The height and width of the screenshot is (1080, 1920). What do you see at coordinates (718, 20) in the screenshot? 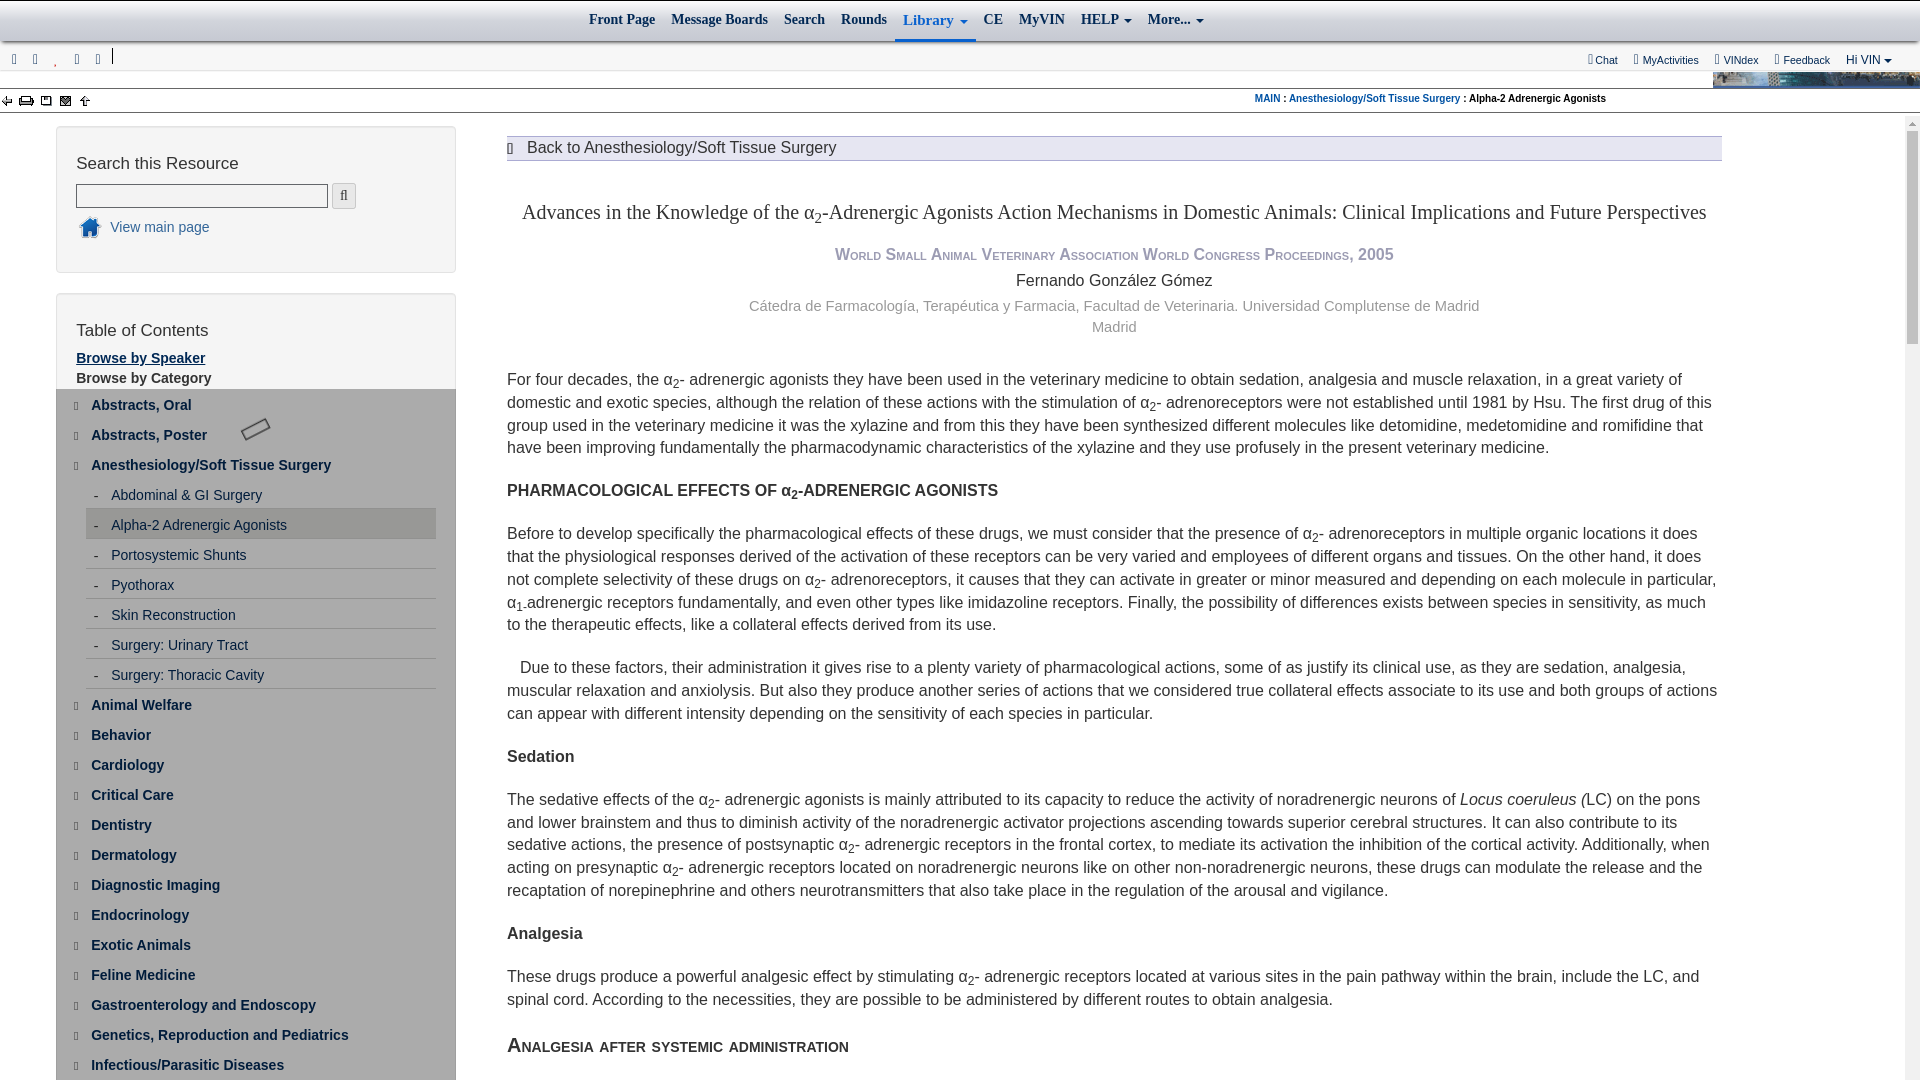
I see `Message Boards` at bounding box center [718, 20].